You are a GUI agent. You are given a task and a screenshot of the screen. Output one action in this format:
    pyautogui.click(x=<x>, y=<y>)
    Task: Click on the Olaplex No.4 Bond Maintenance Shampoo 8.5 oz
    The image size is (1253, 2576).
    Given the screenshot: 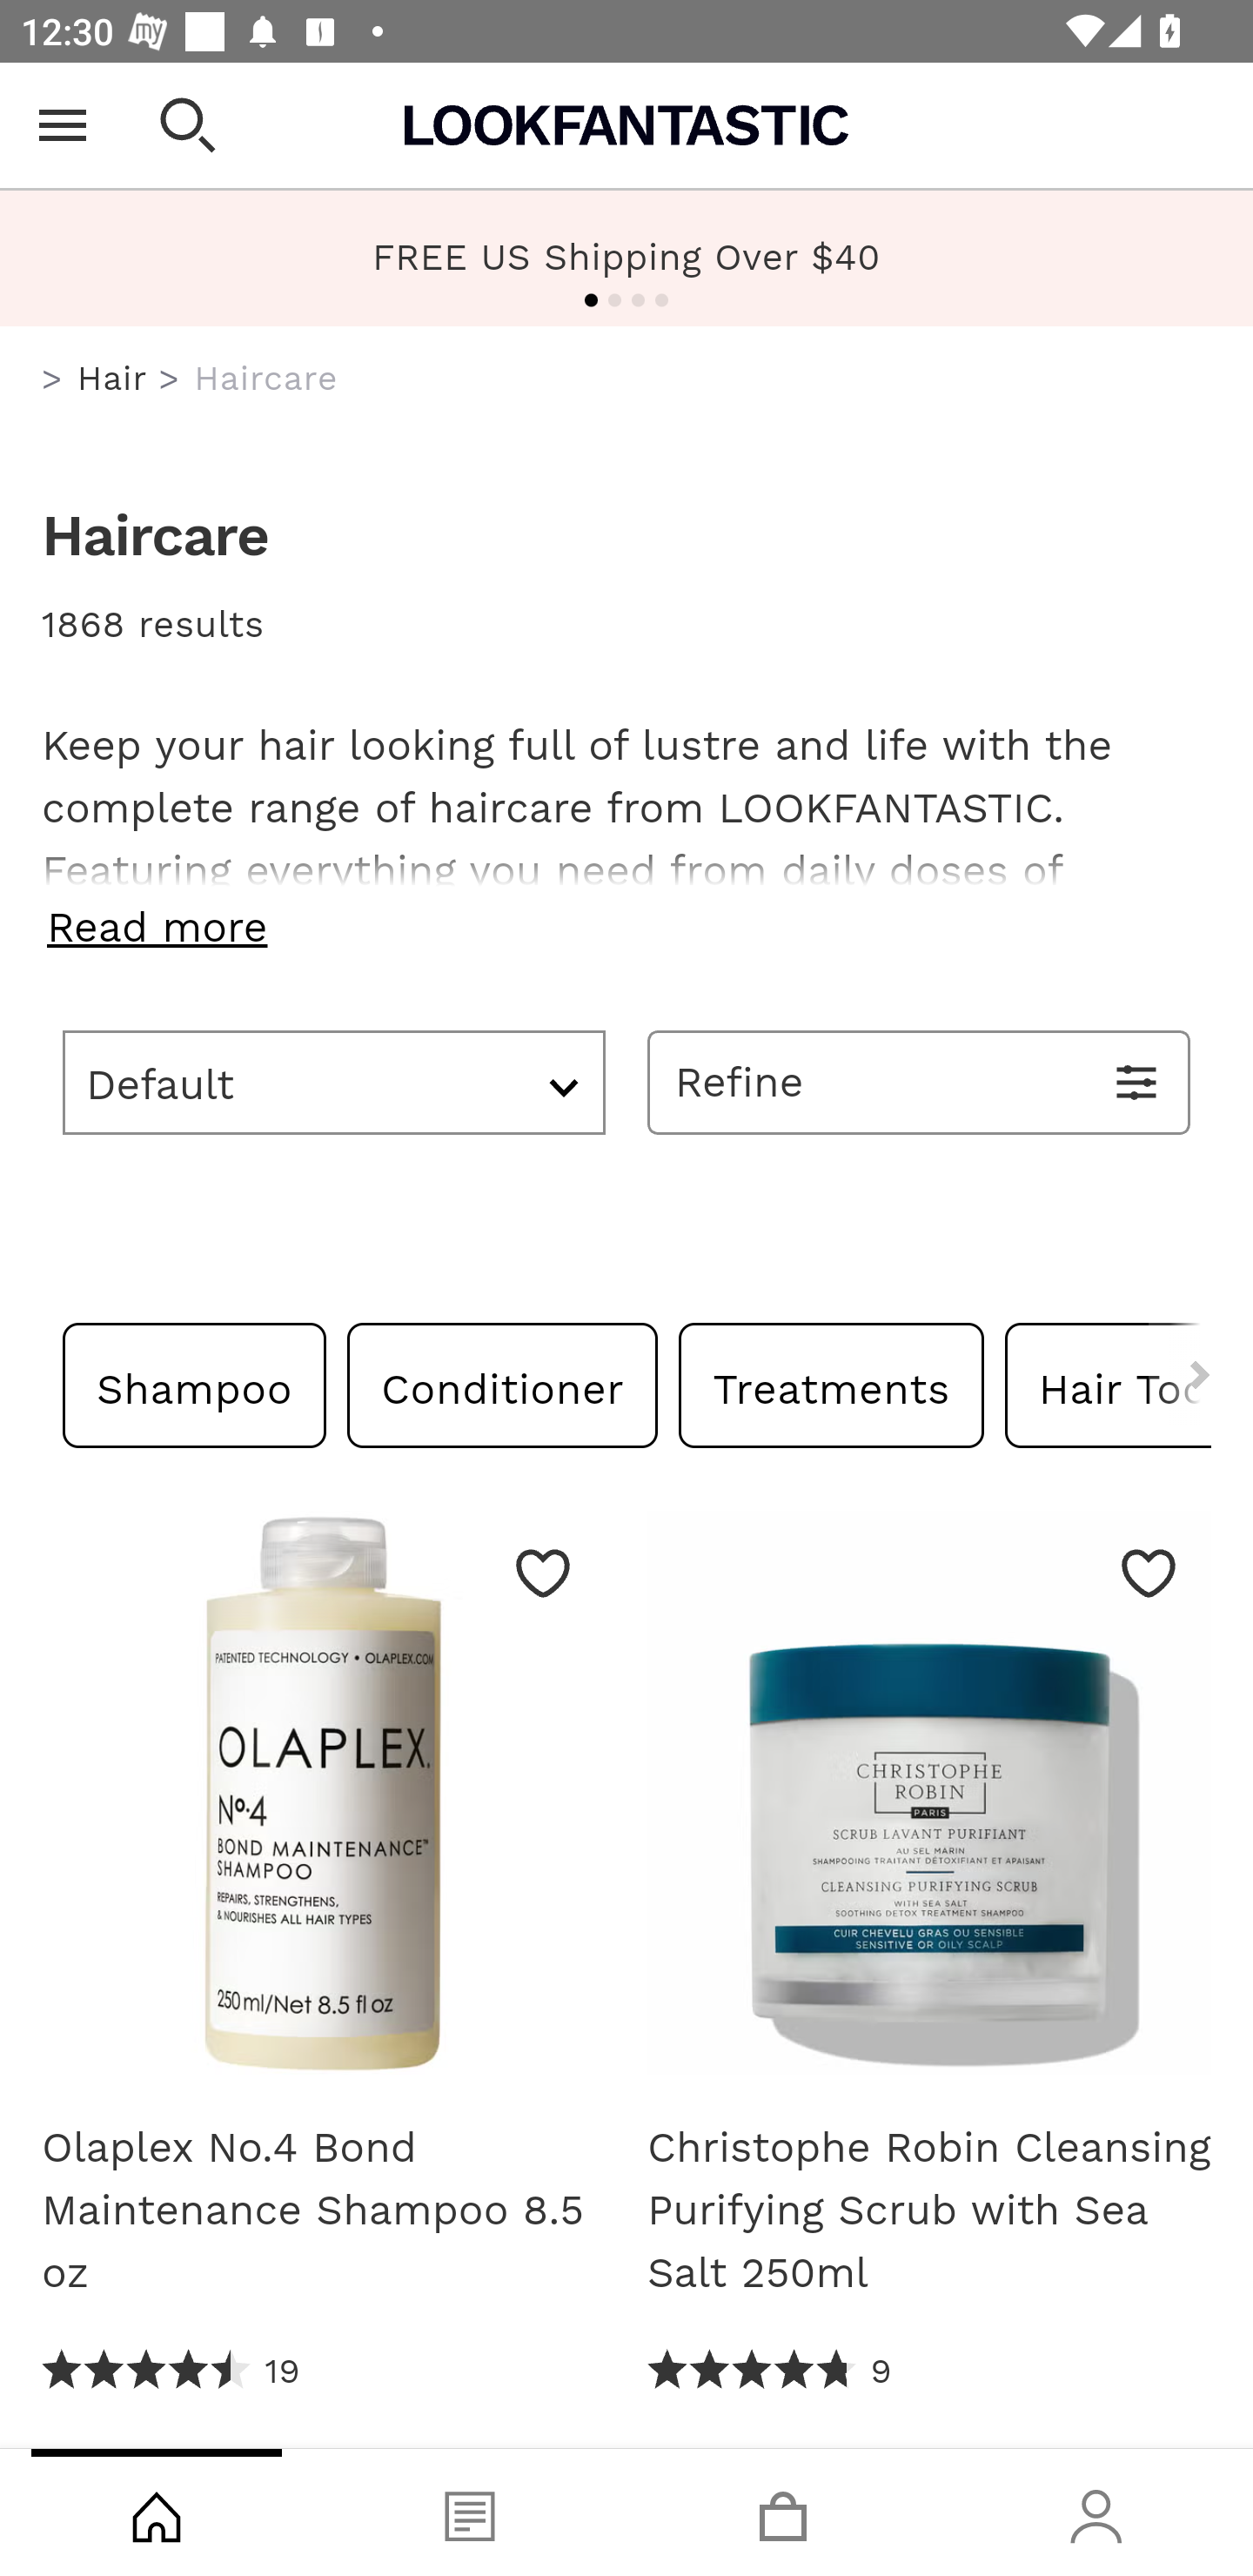 What is the action you would take?
    pyautogui.click(x=323, y=2210)
    